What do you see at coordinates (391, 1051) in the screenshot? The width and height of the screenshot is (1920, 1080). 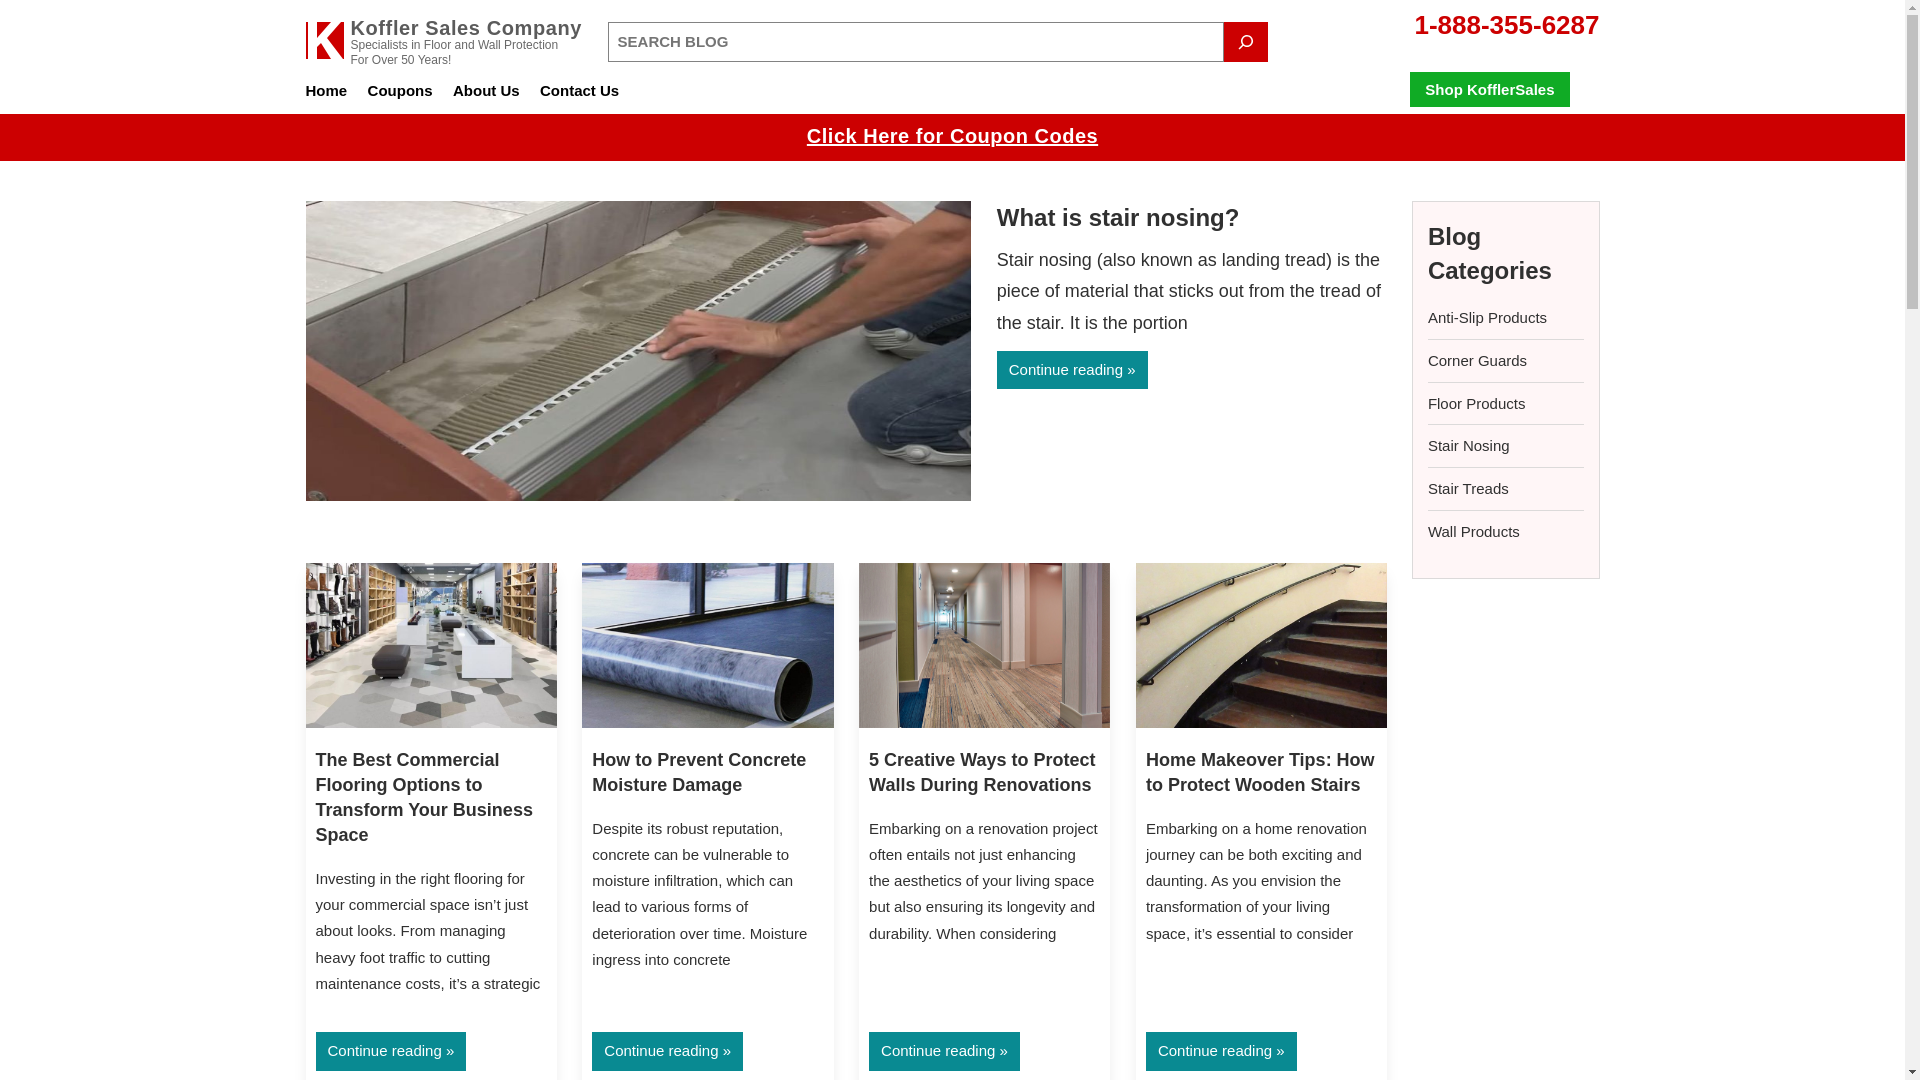 I see `Continue reading` at bounding box center [391, 1051].